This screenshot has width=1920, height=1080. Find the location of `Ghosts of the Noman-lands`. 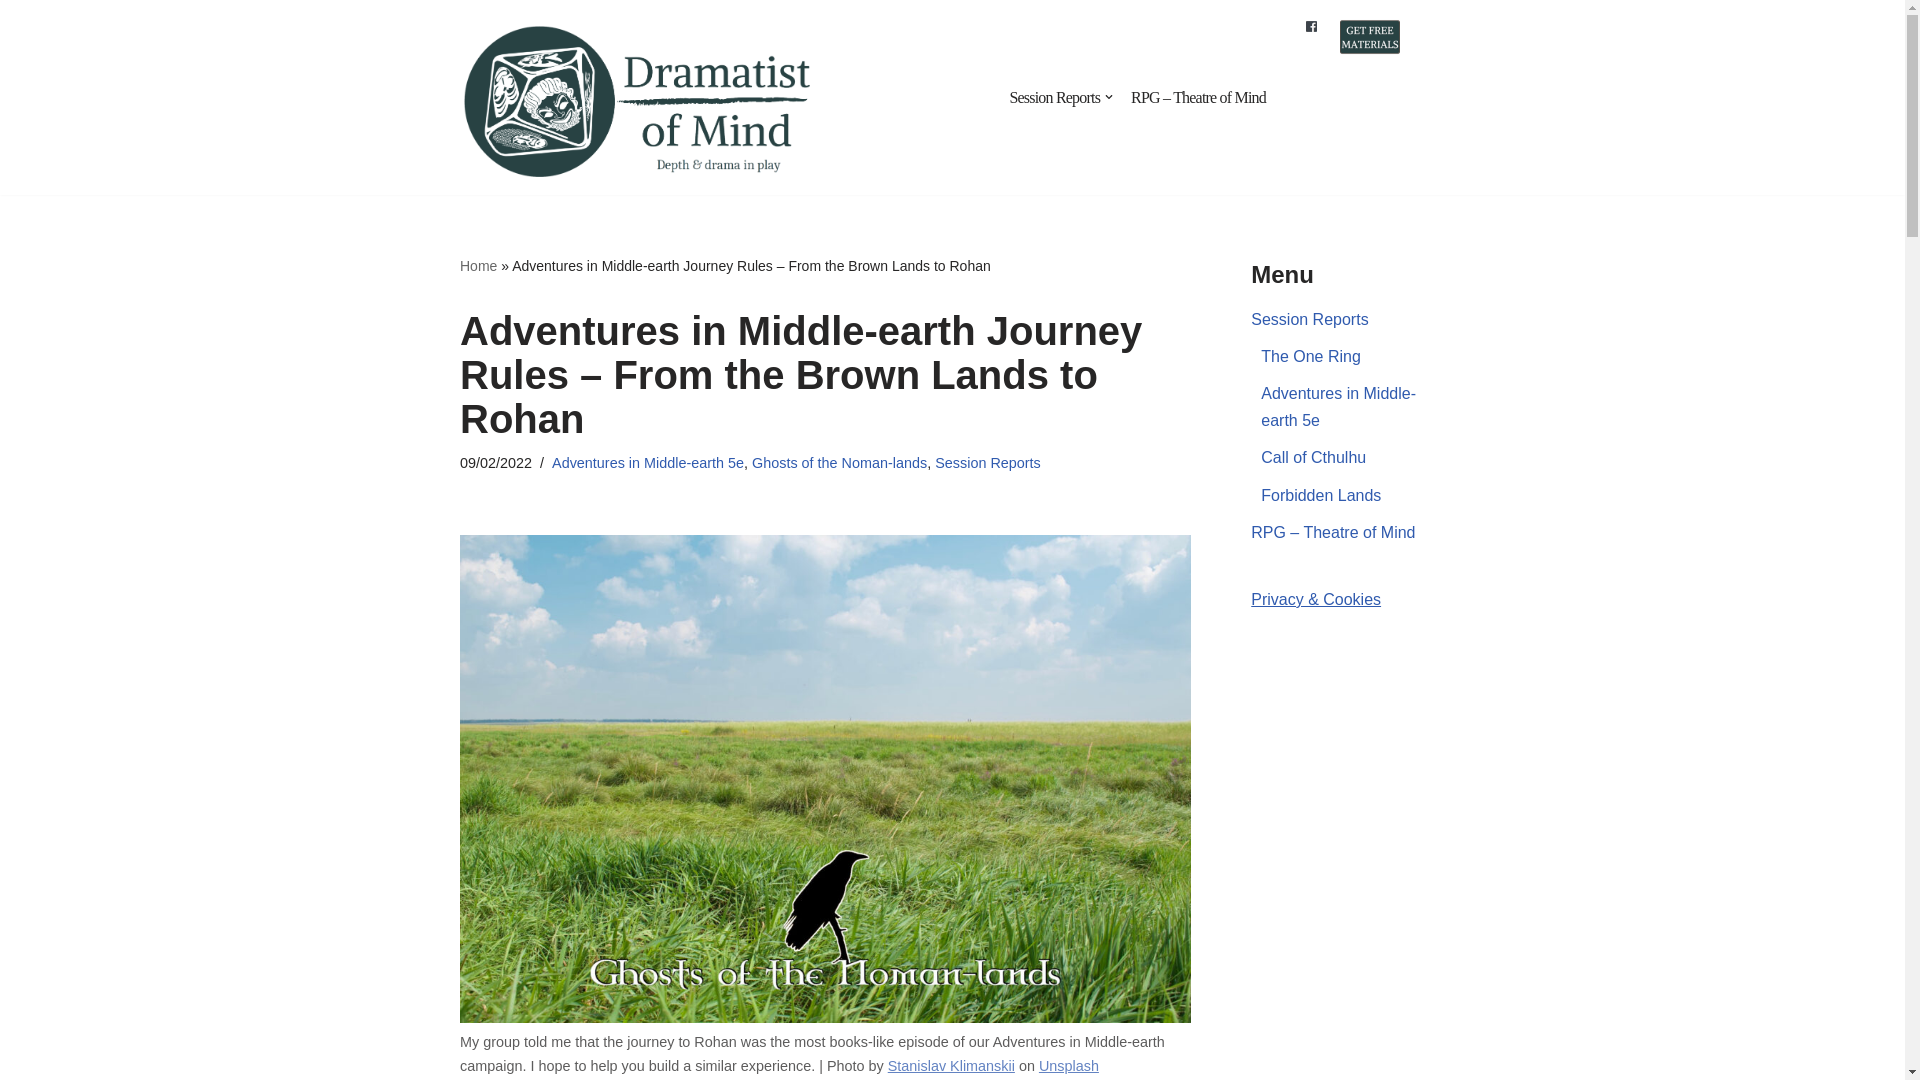

Ghosts of the Noman-lands is located at coordinates (840, 462).